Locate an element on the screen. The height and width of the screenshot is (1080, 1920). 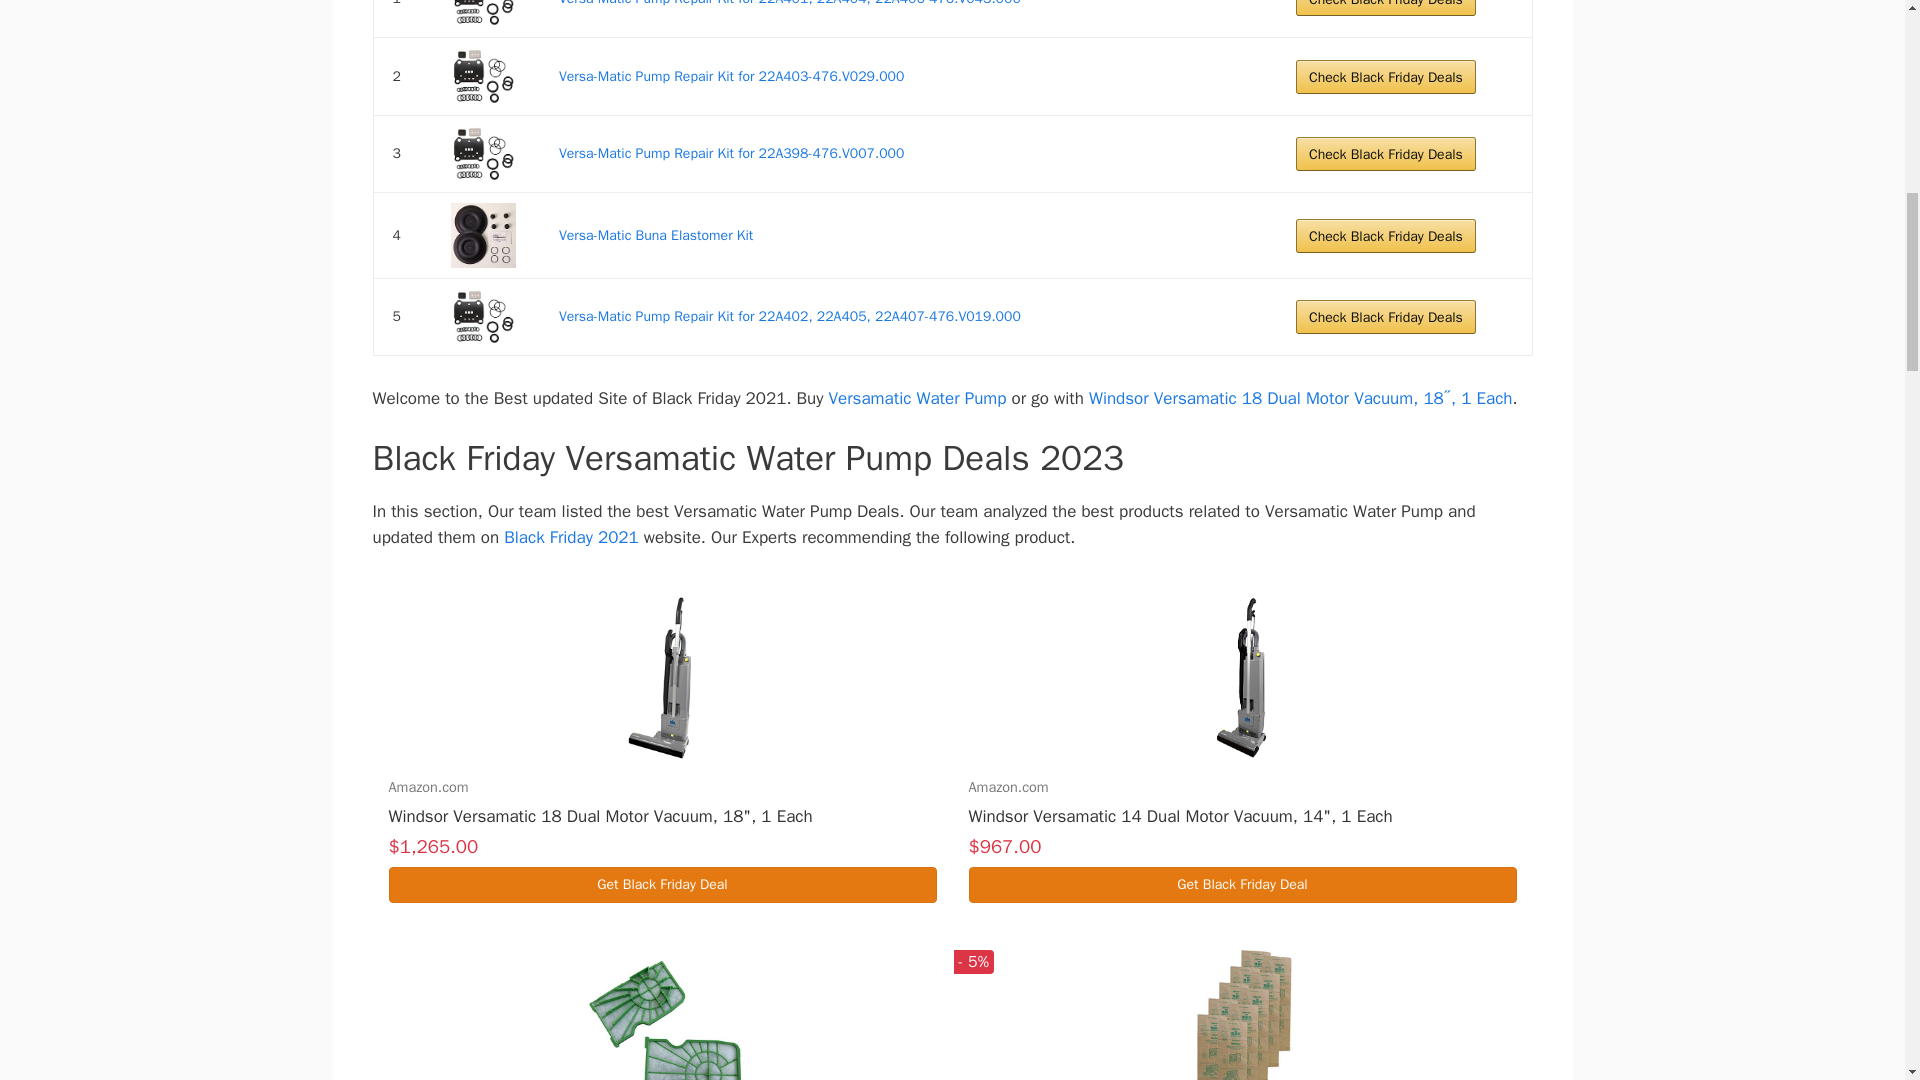
Versa-Matic Buna Elastomer Kit is located at coordinates (484, 235).